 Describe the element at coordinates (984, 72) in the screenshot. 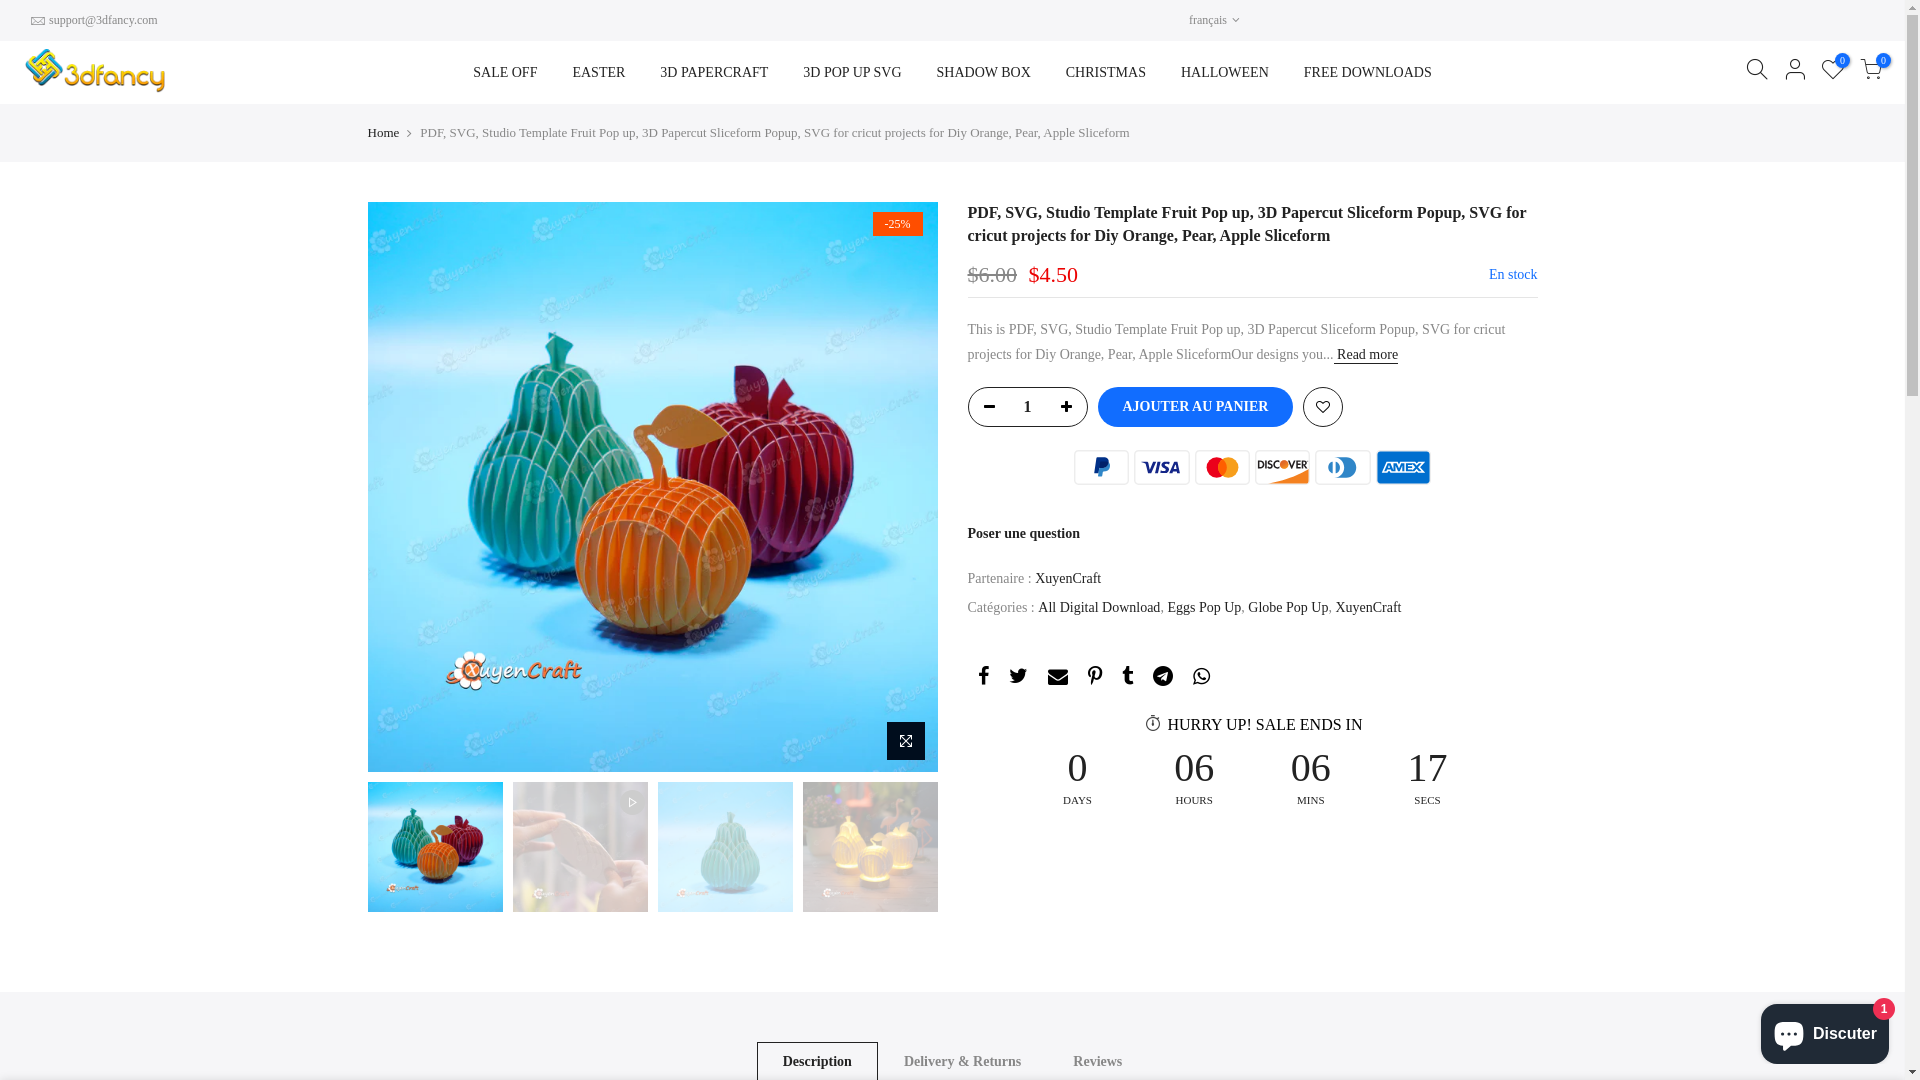

I see `SHADOW BOX` at that location.